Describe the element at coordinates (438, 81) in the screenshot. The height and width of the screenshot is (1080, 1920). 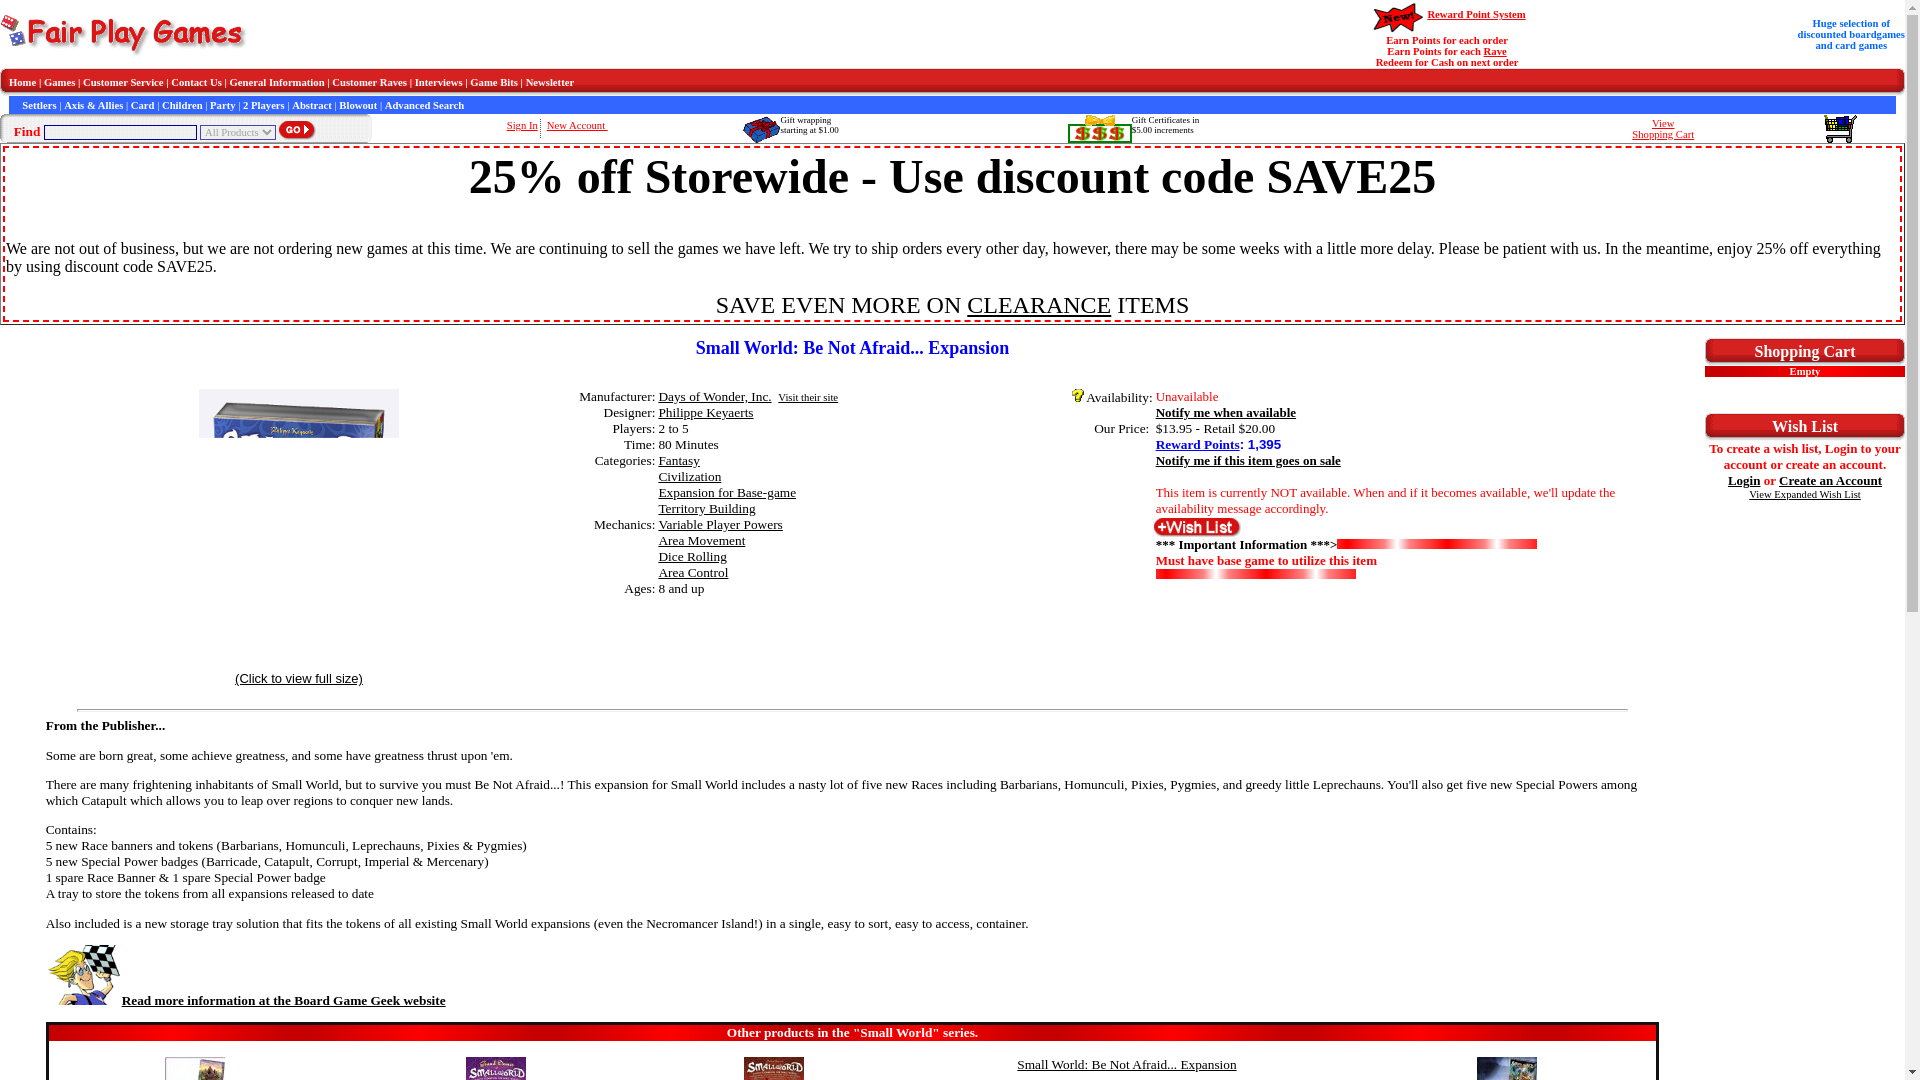
I see `Interviews` at that location.